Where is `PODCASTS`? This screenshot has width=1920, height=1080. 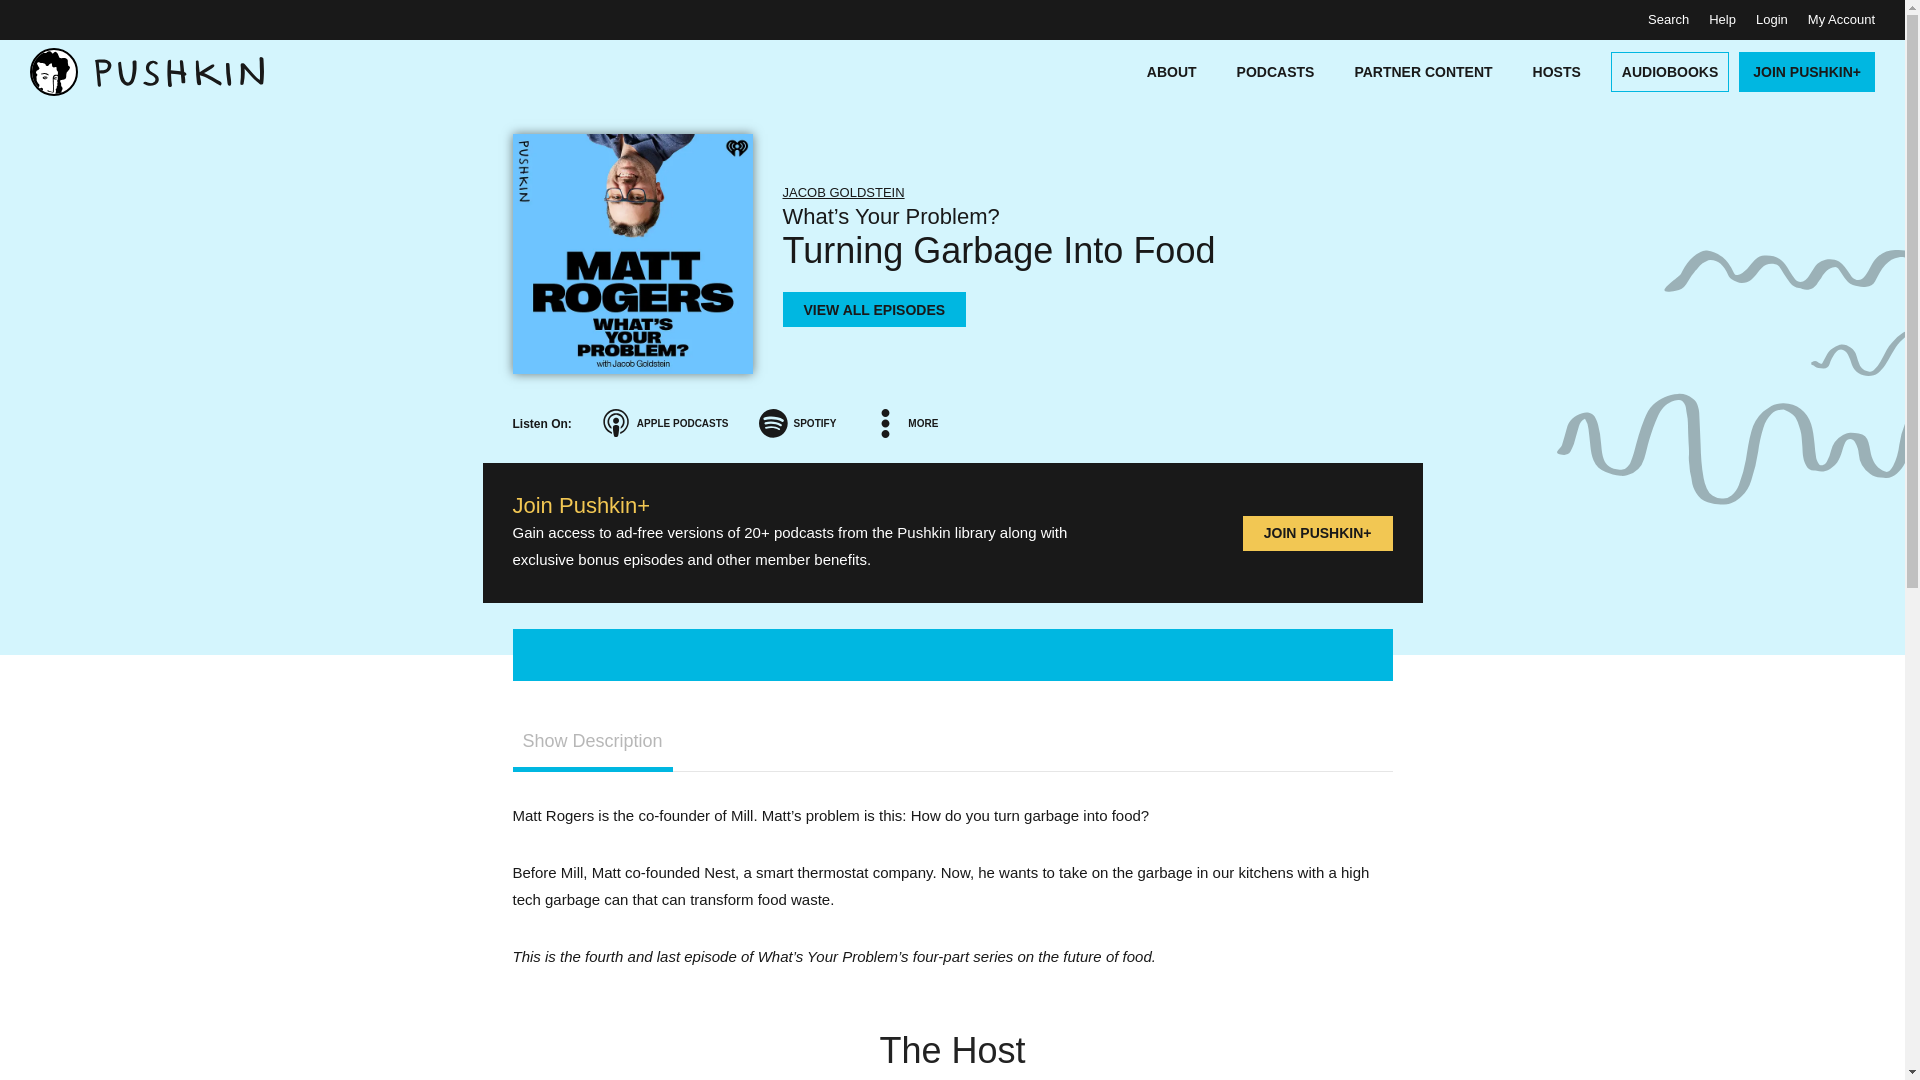
PODCASTS is located at coordinates (1276, 71).